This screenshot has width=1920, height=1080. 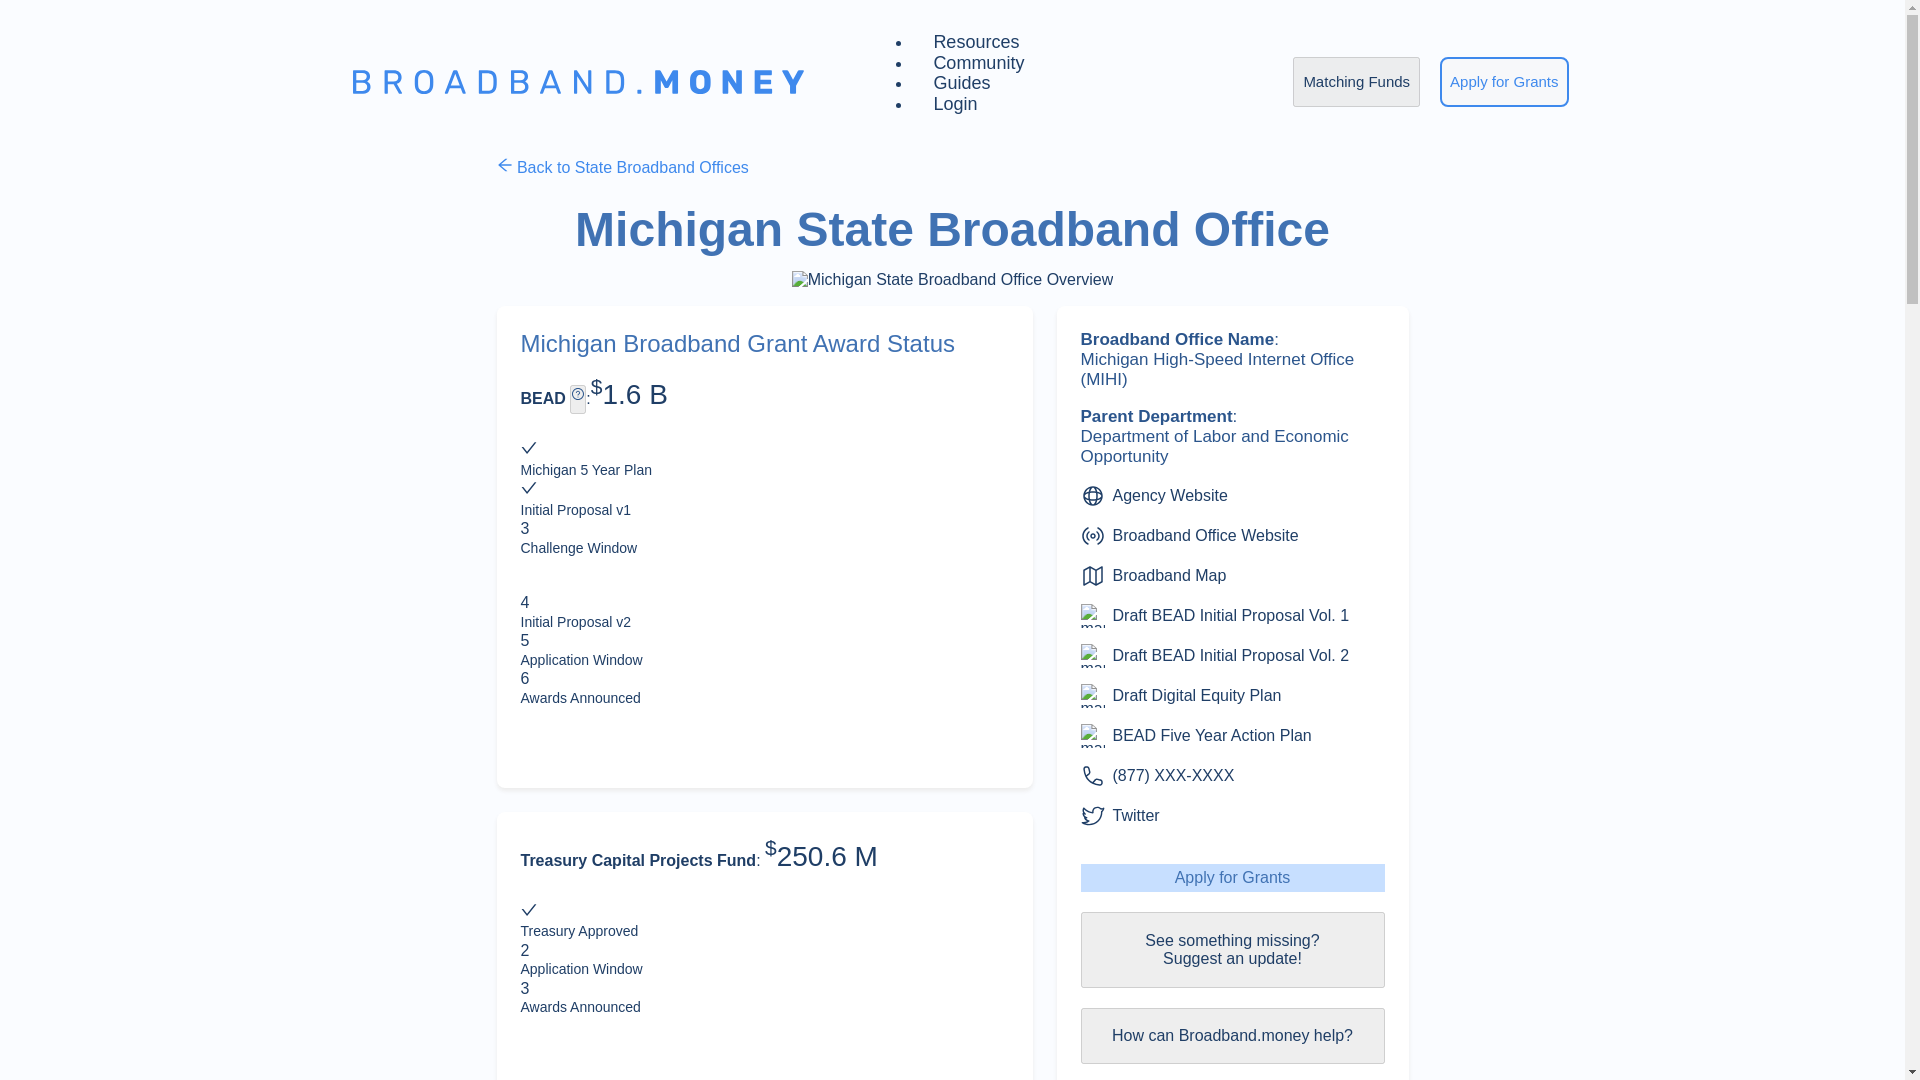 What do you see at coordinates (1168, 575) in the screenshot?
I see `Broadband Map` at bounding box center [1168, 575].